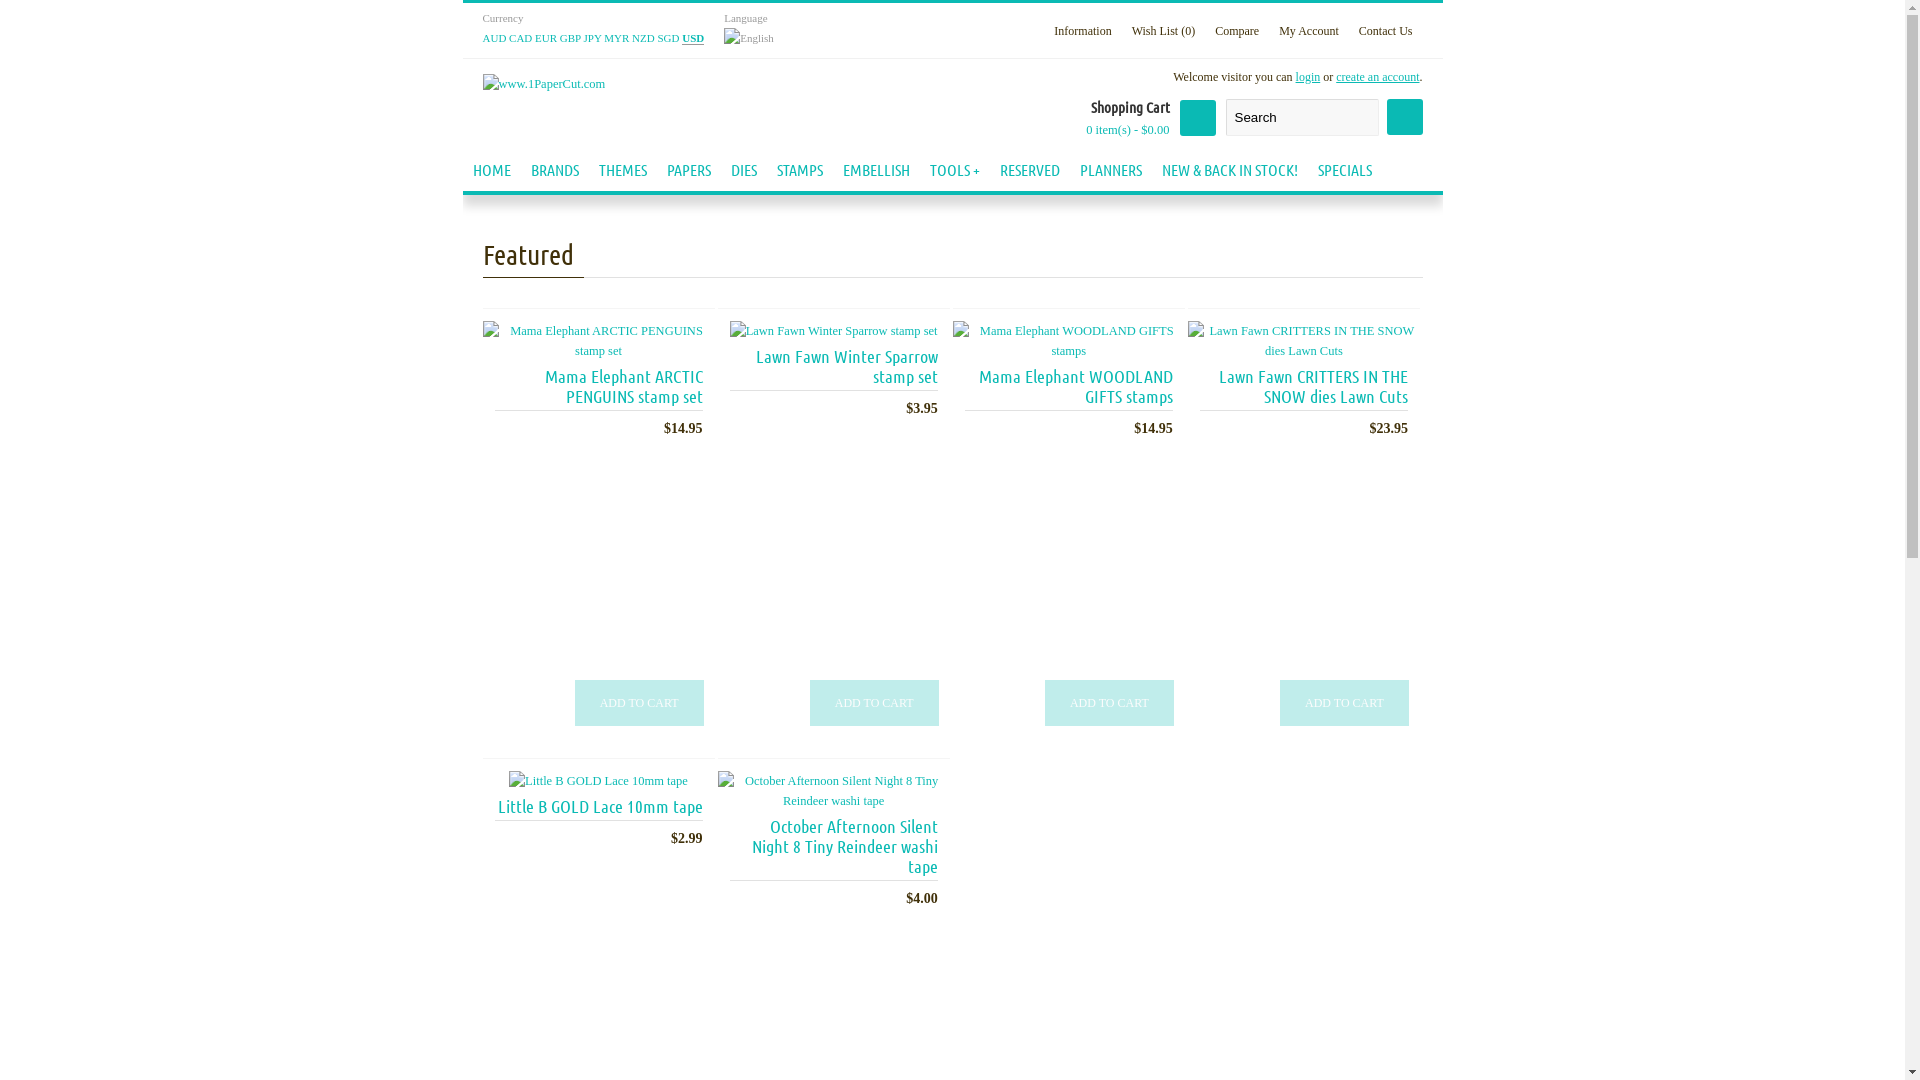  I want to click on login, so click(1308, 77).